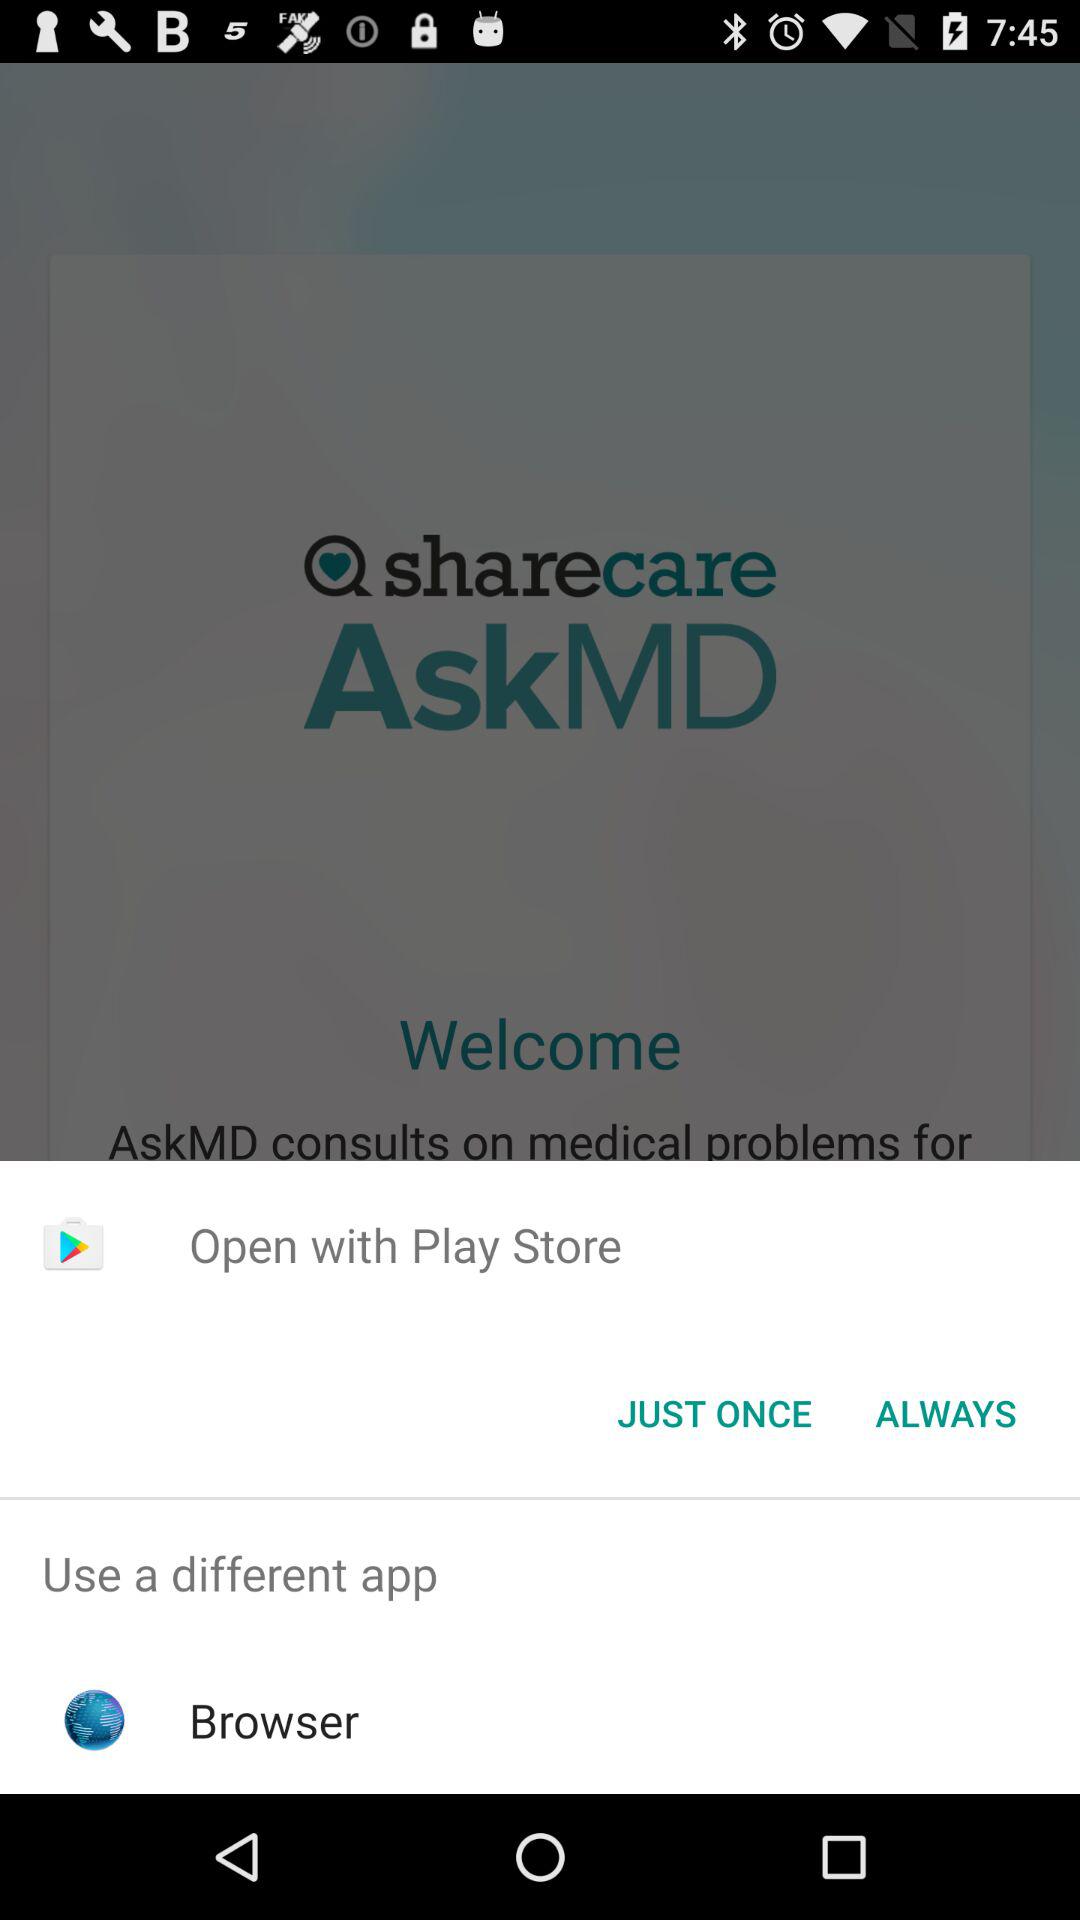  Describe the element at coordinates (946, 1413) in the screenshot. I see `scroll until always icon` at that location.